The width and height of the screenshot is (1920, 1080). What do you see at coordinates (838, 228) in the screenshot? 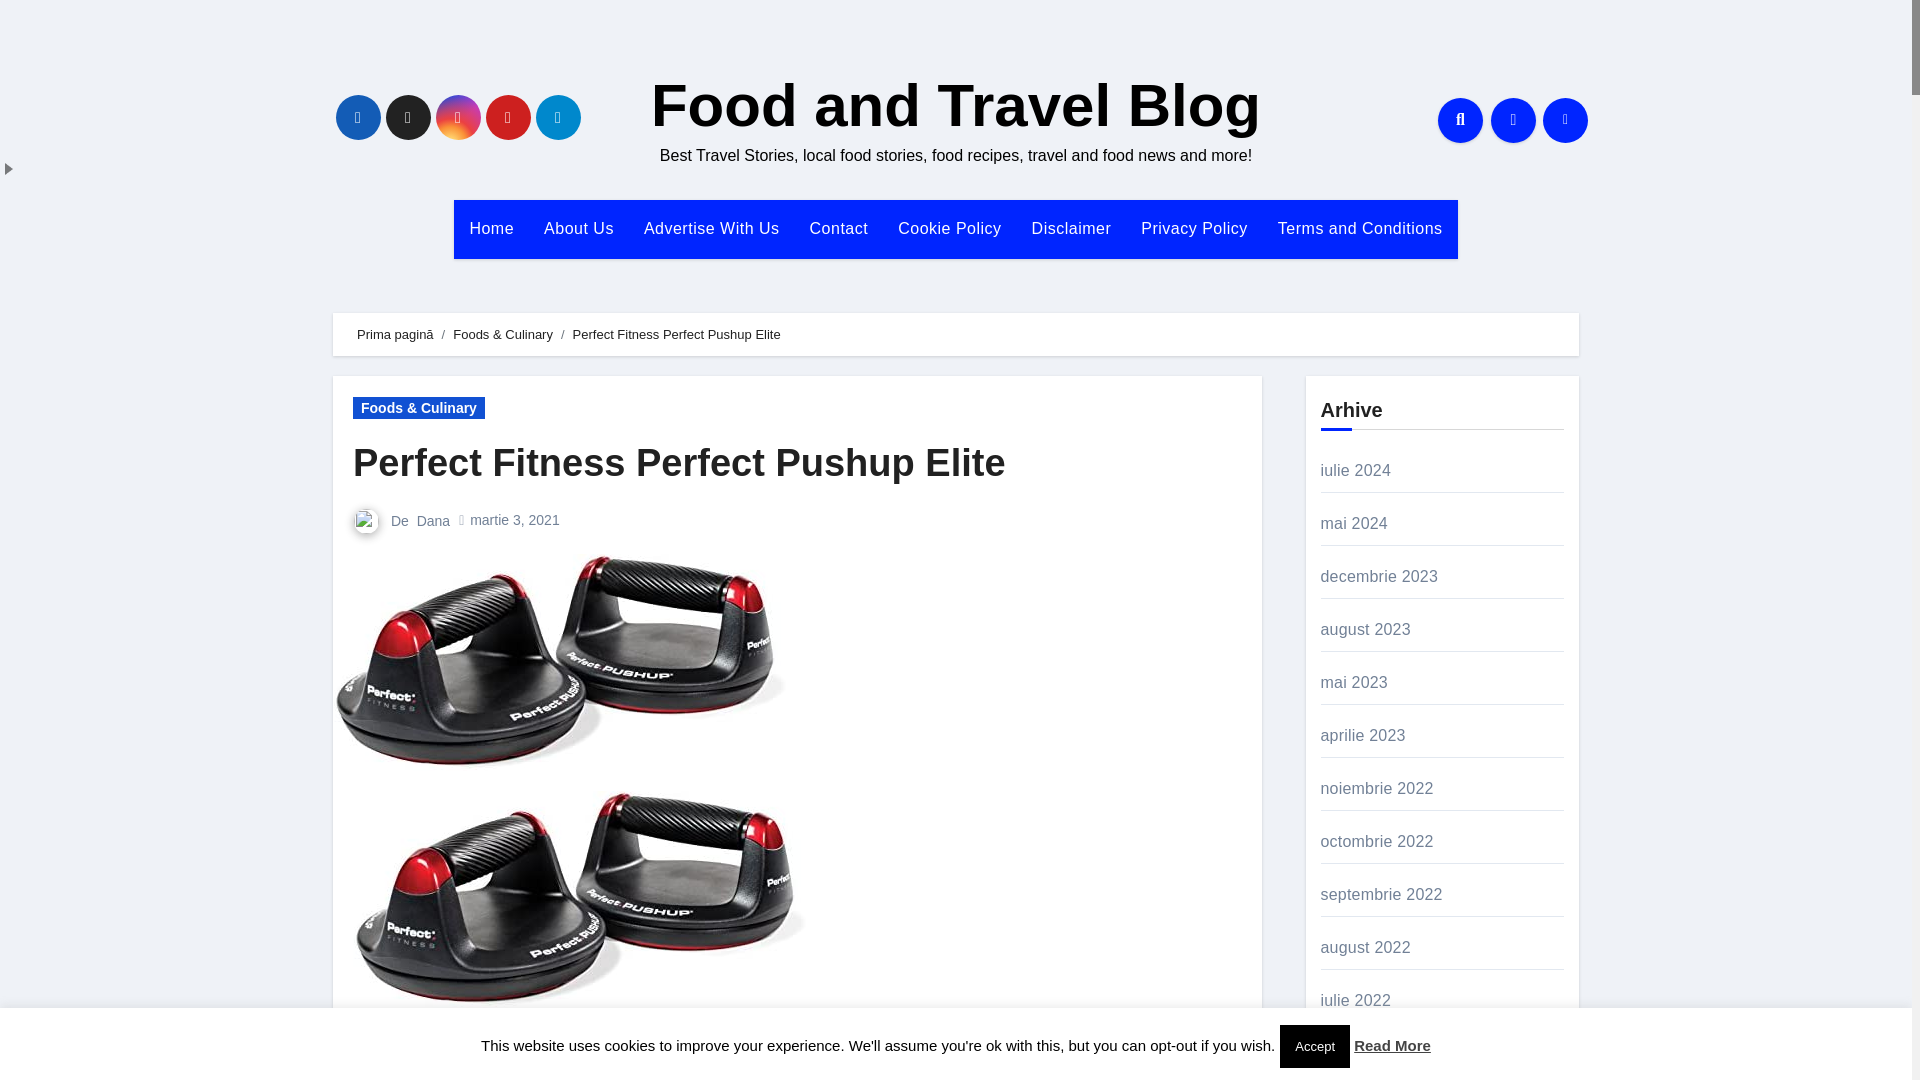
I see `Contact` at bounding box center [838, 228].